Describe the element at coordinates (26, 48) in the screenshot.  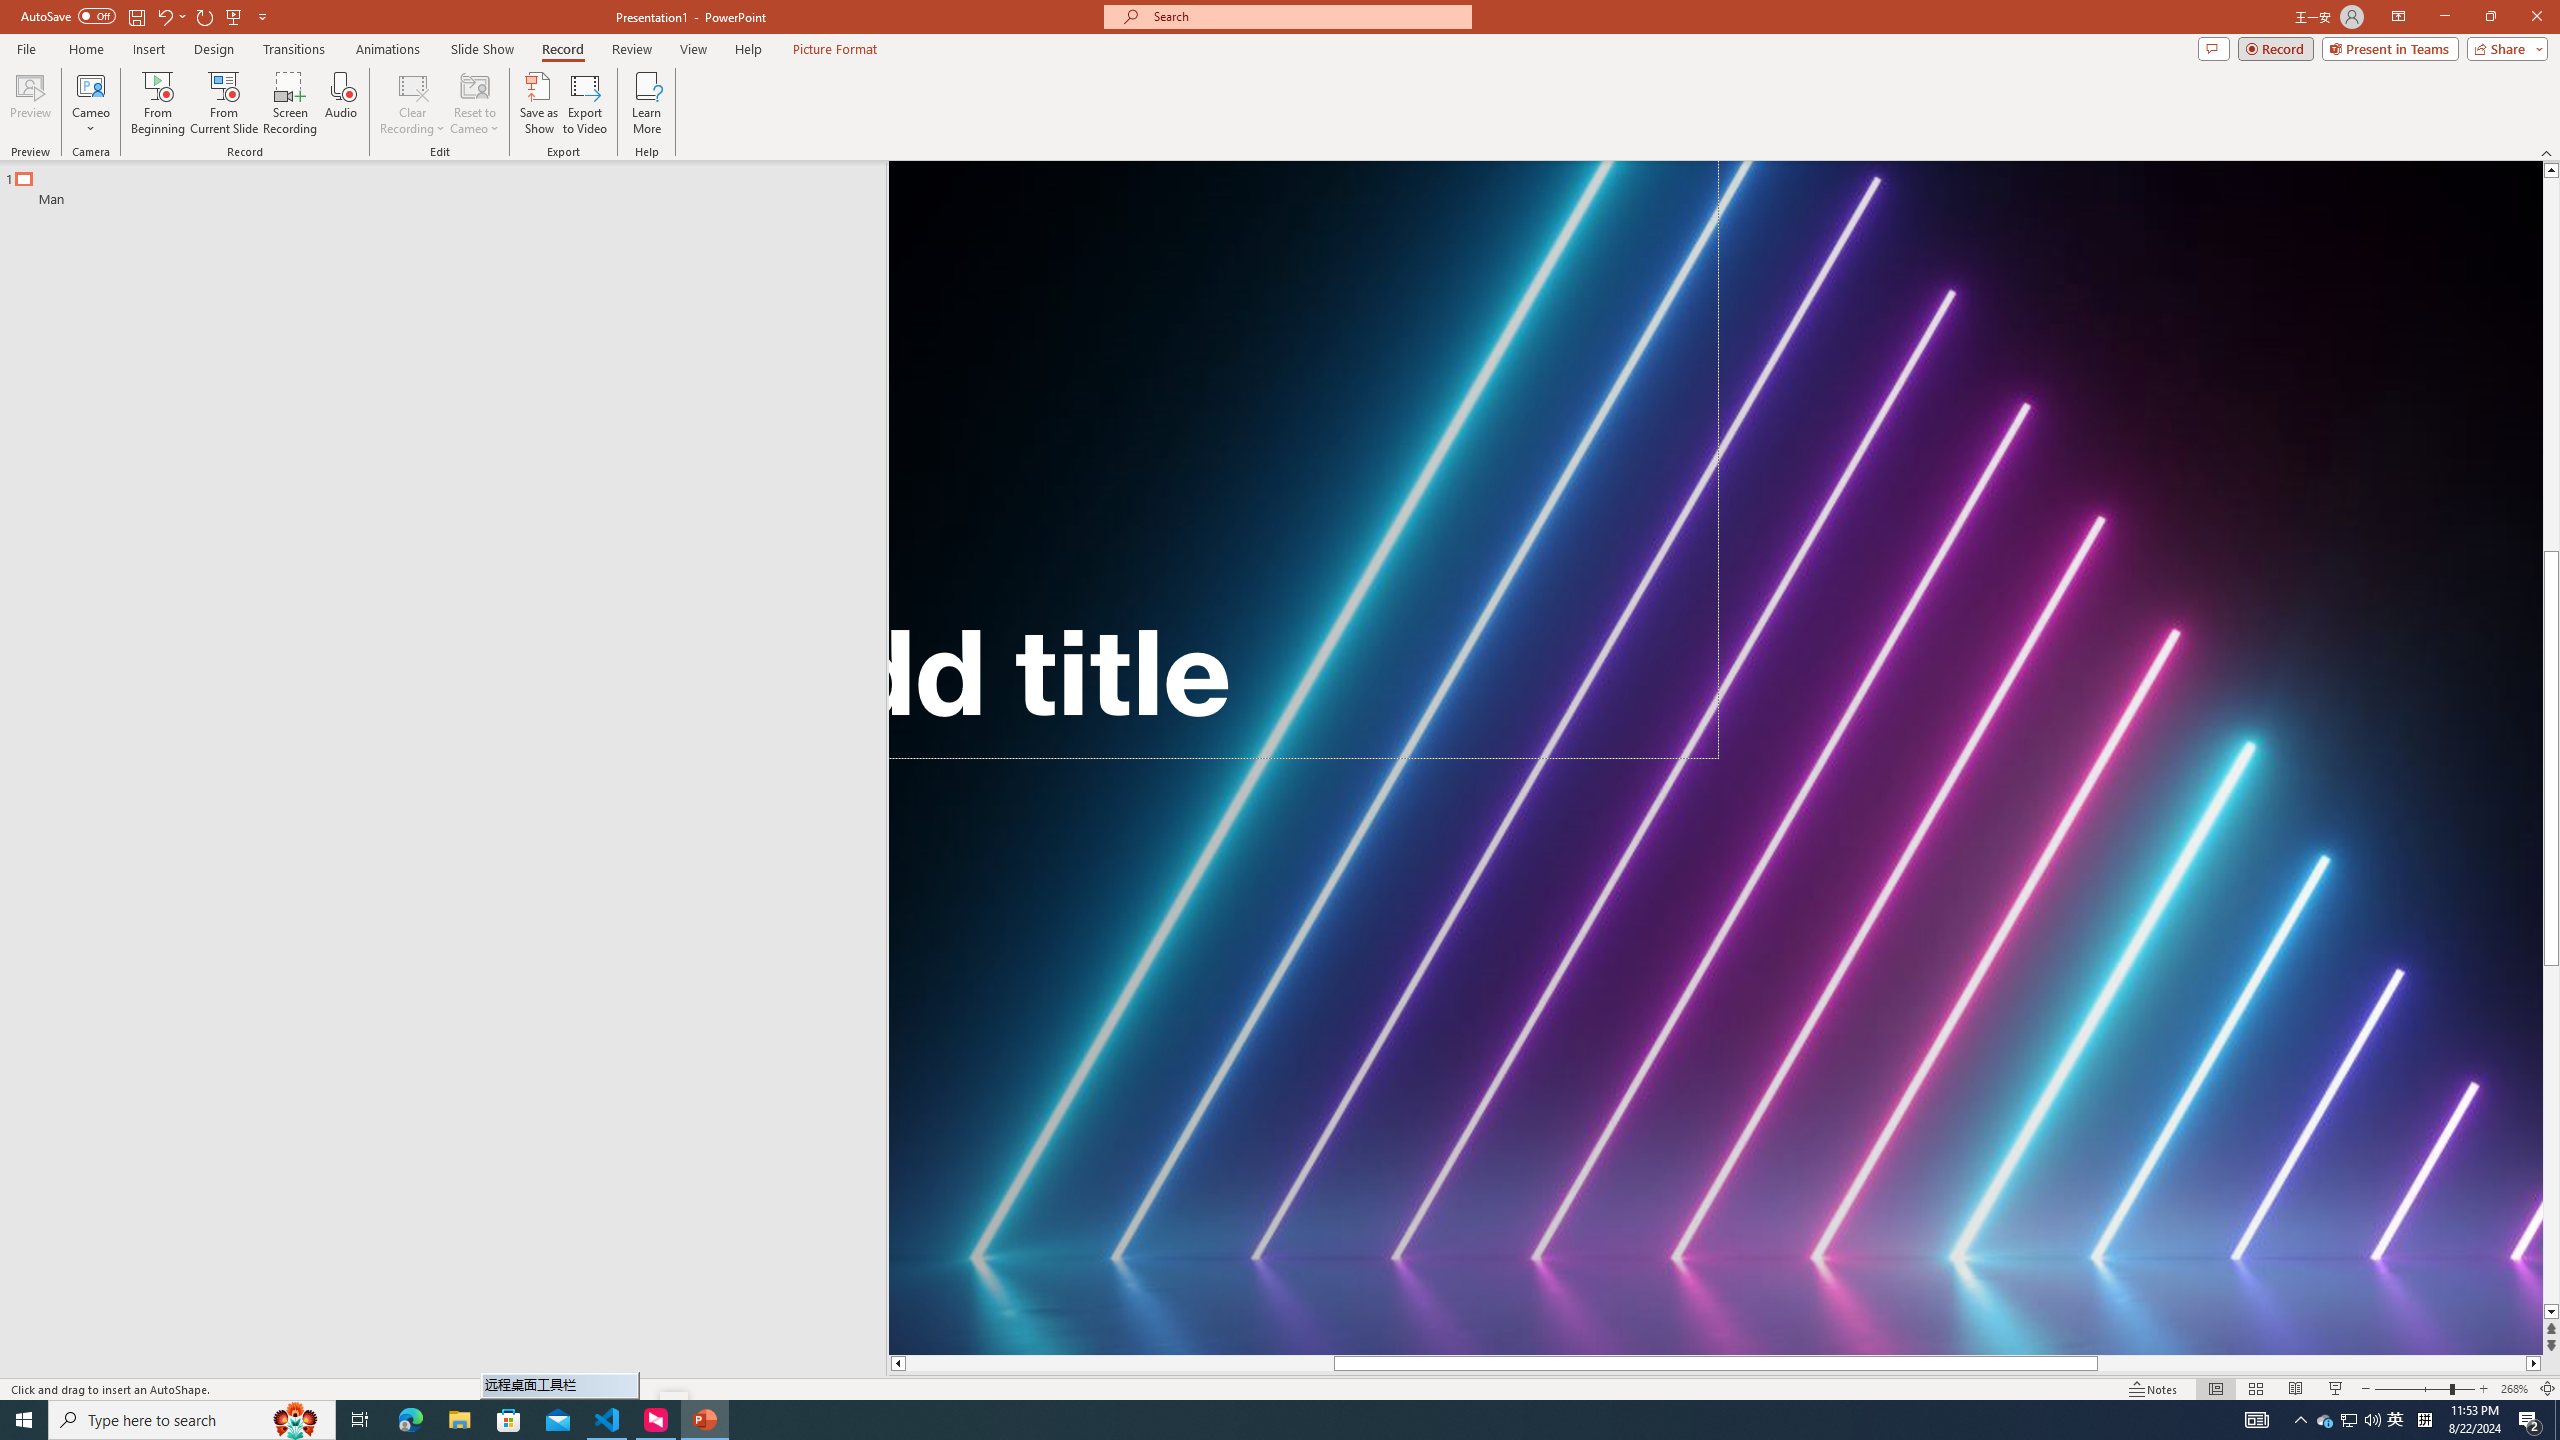
I see `File Tab` at that location.